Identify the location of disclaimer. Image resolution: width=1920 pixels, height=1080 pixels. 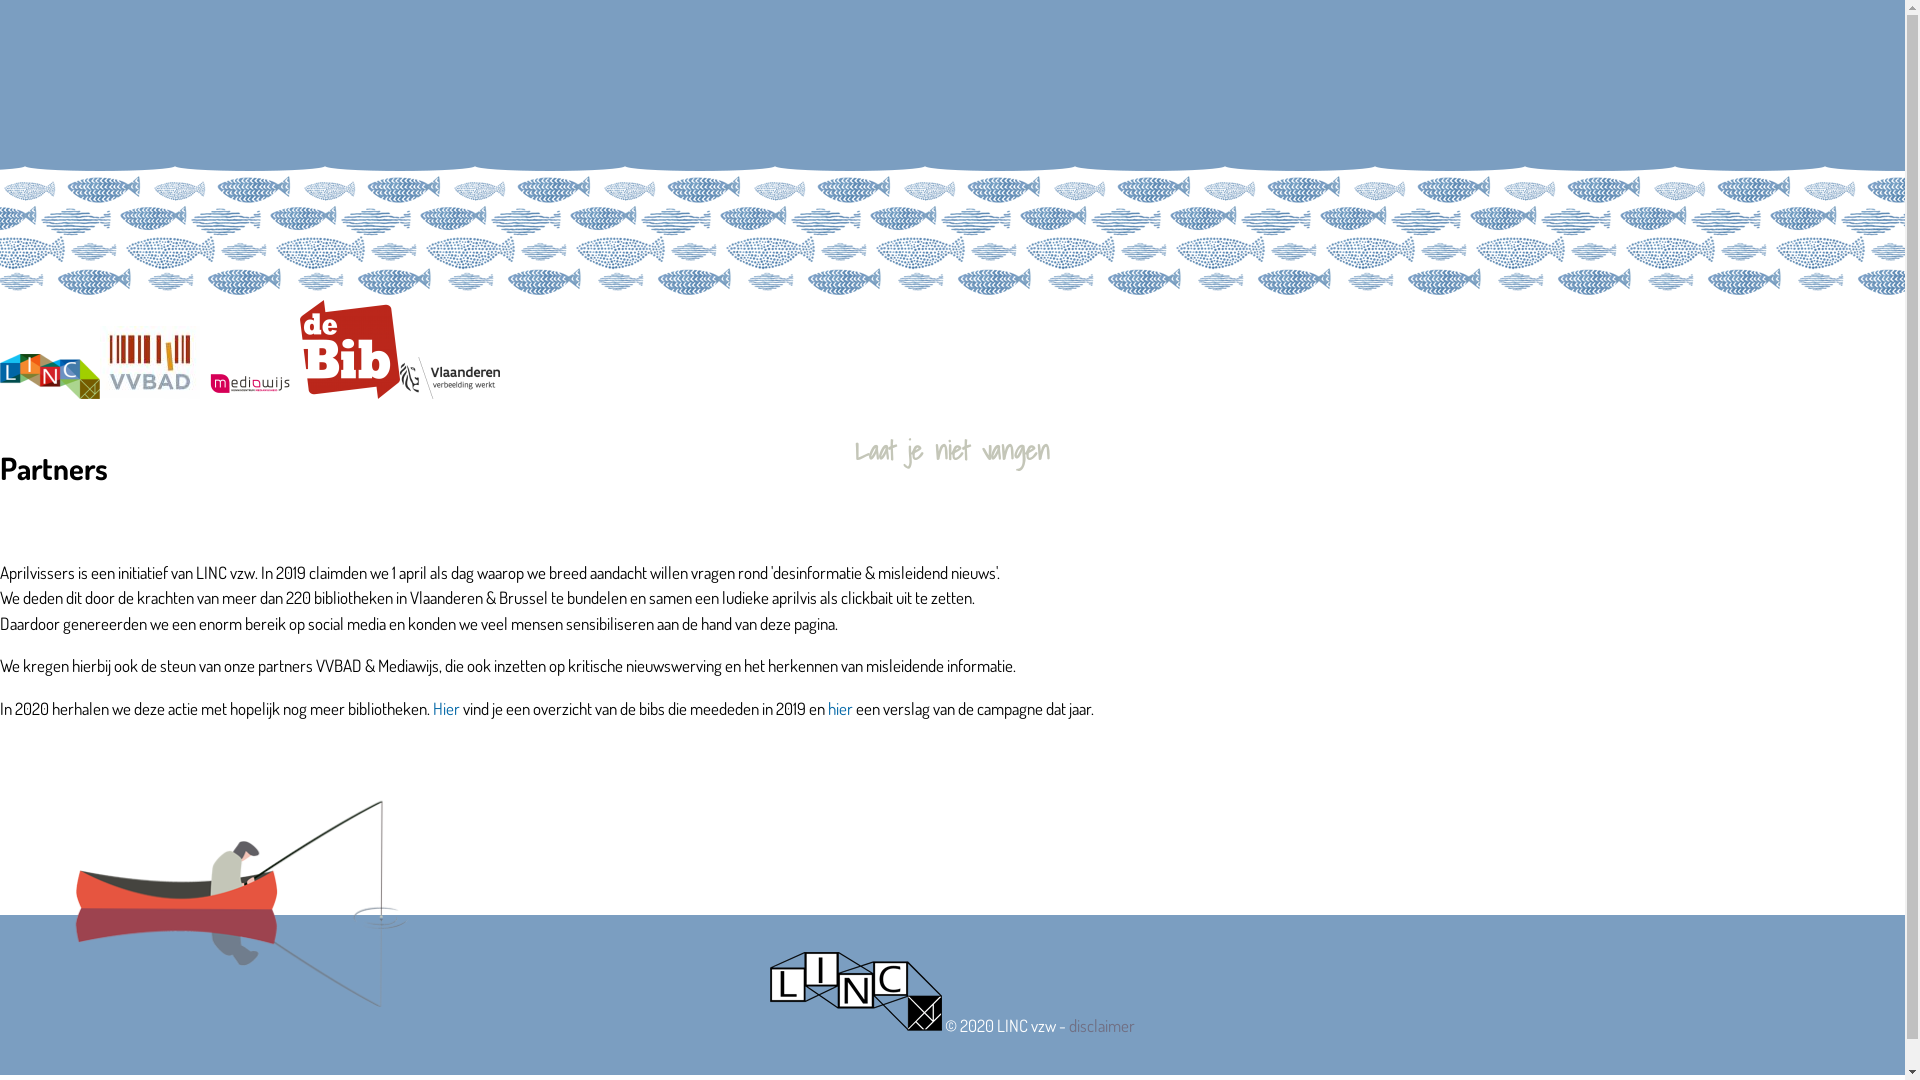
(1102, 1026).